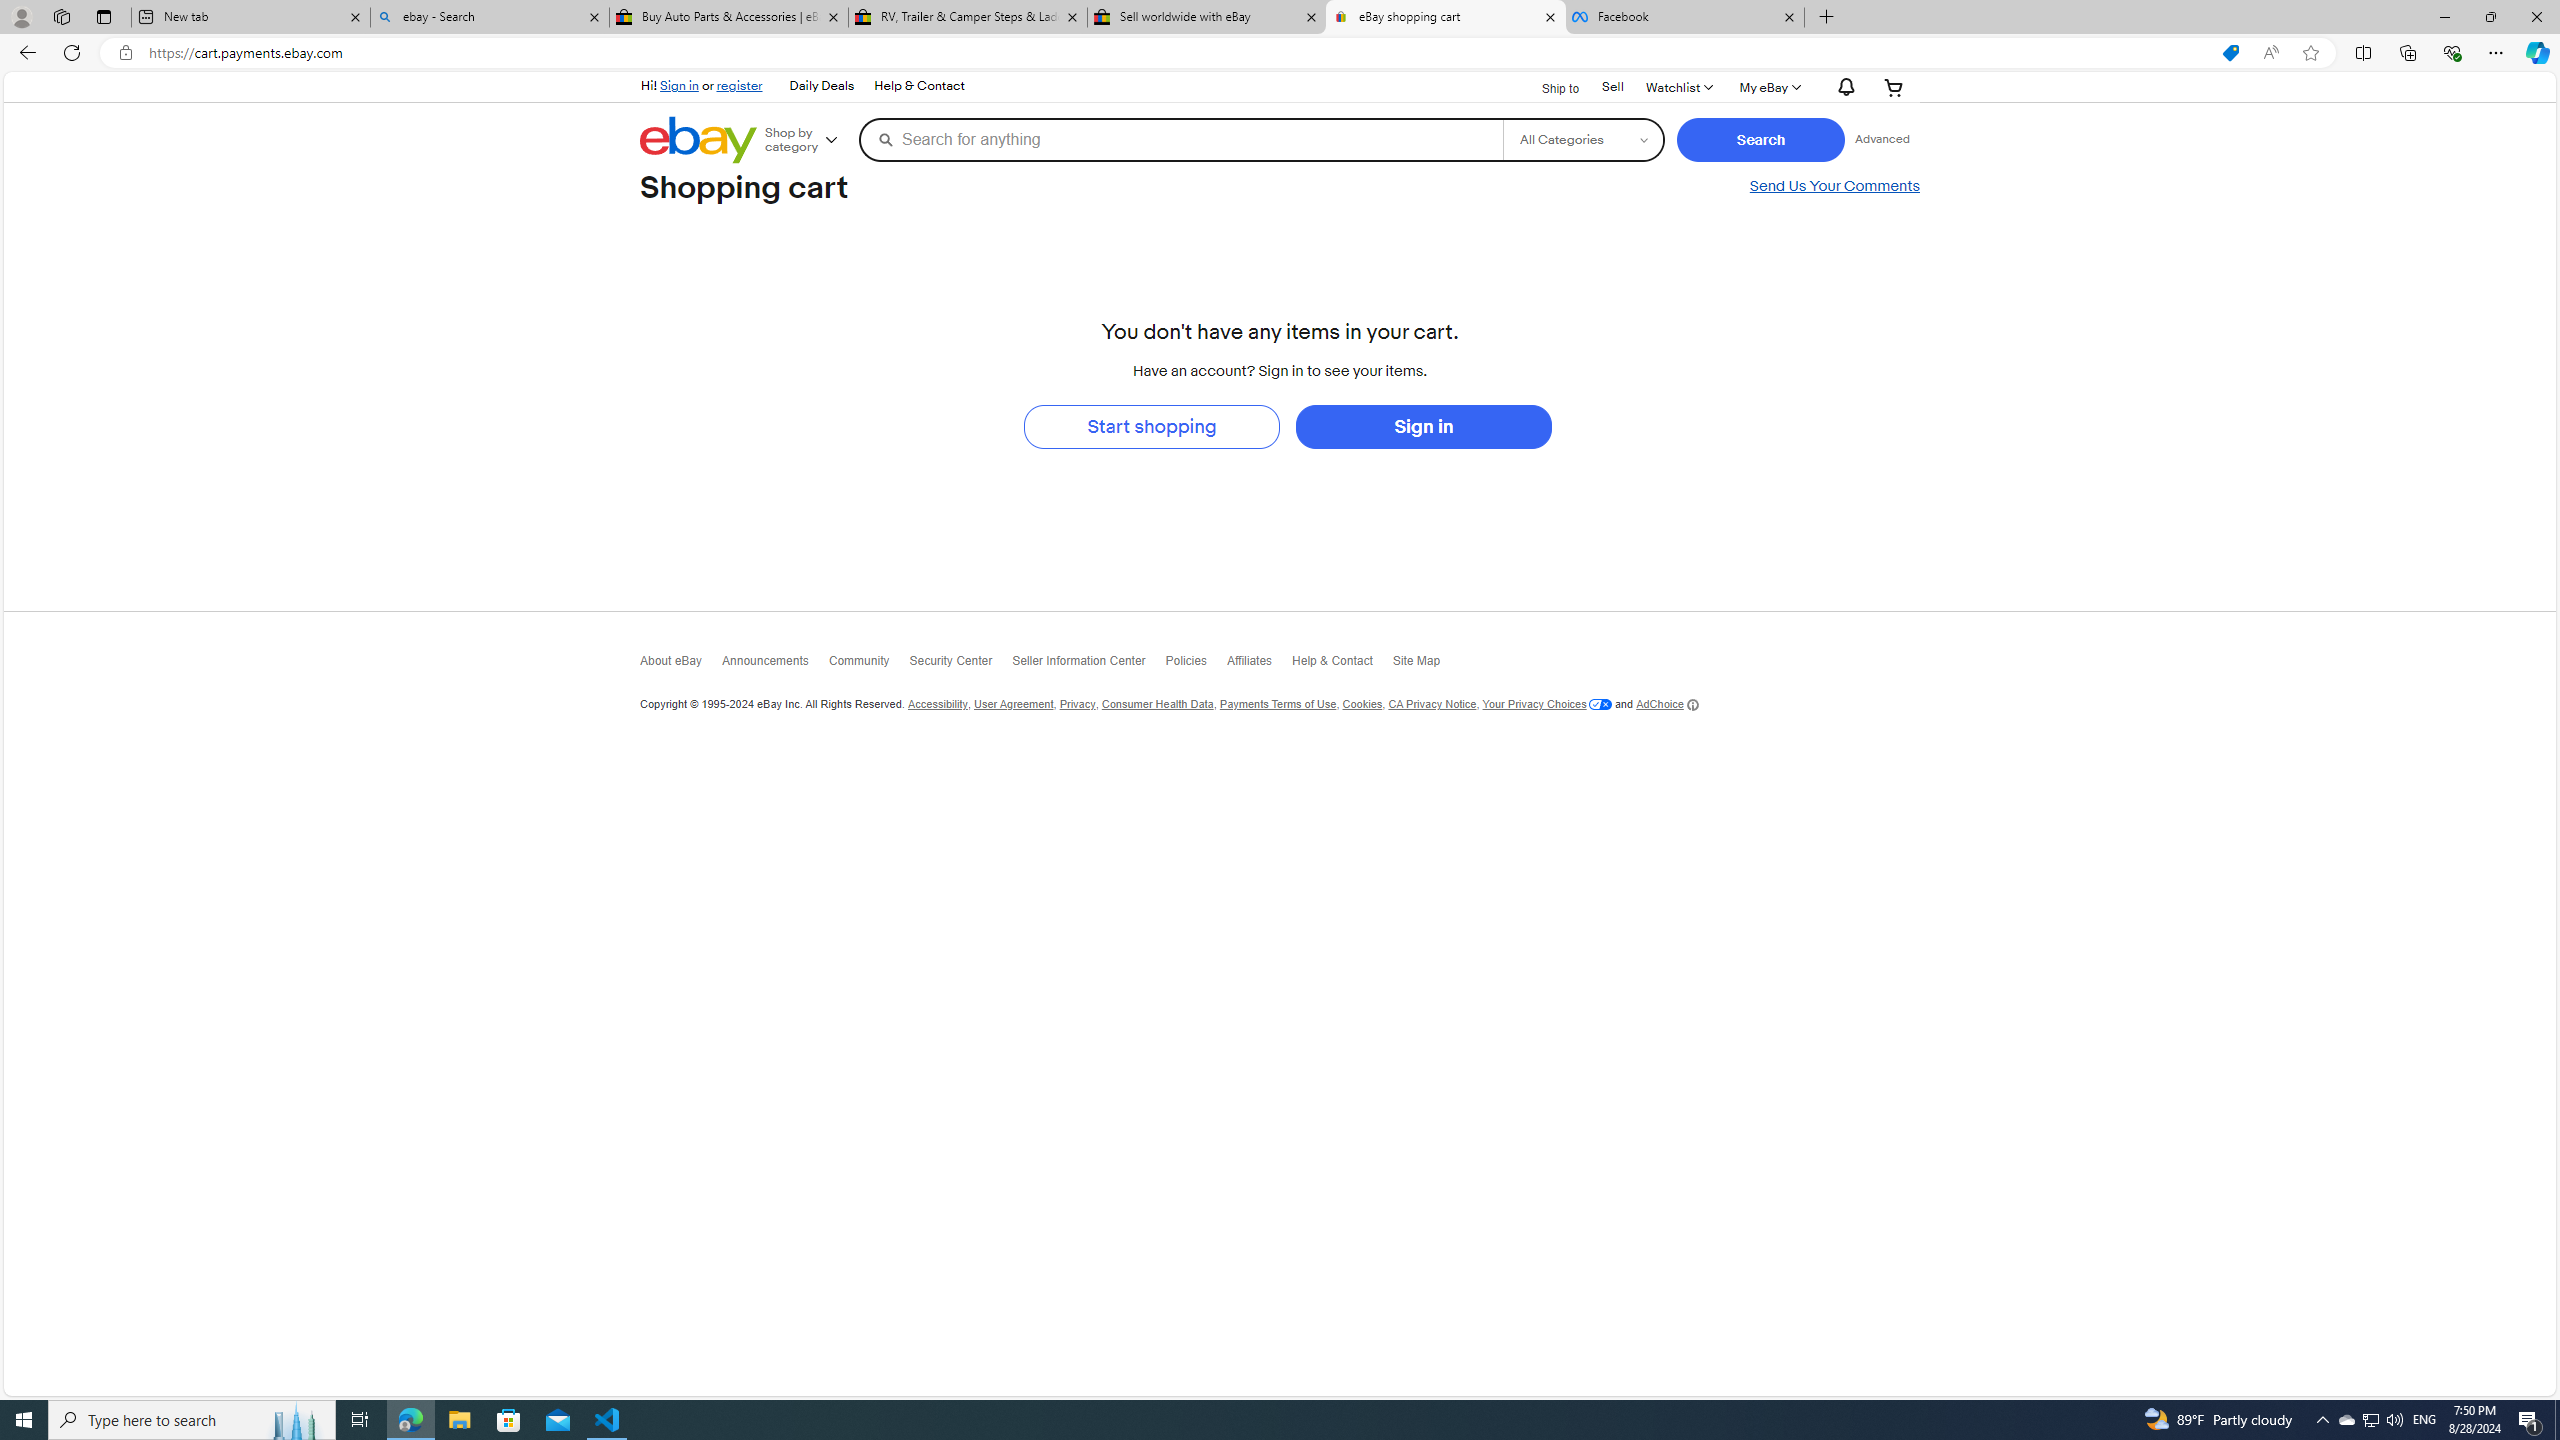 This screenshot has width=2560, height=1440. I want to click on Accessibility, so click(936, 704).